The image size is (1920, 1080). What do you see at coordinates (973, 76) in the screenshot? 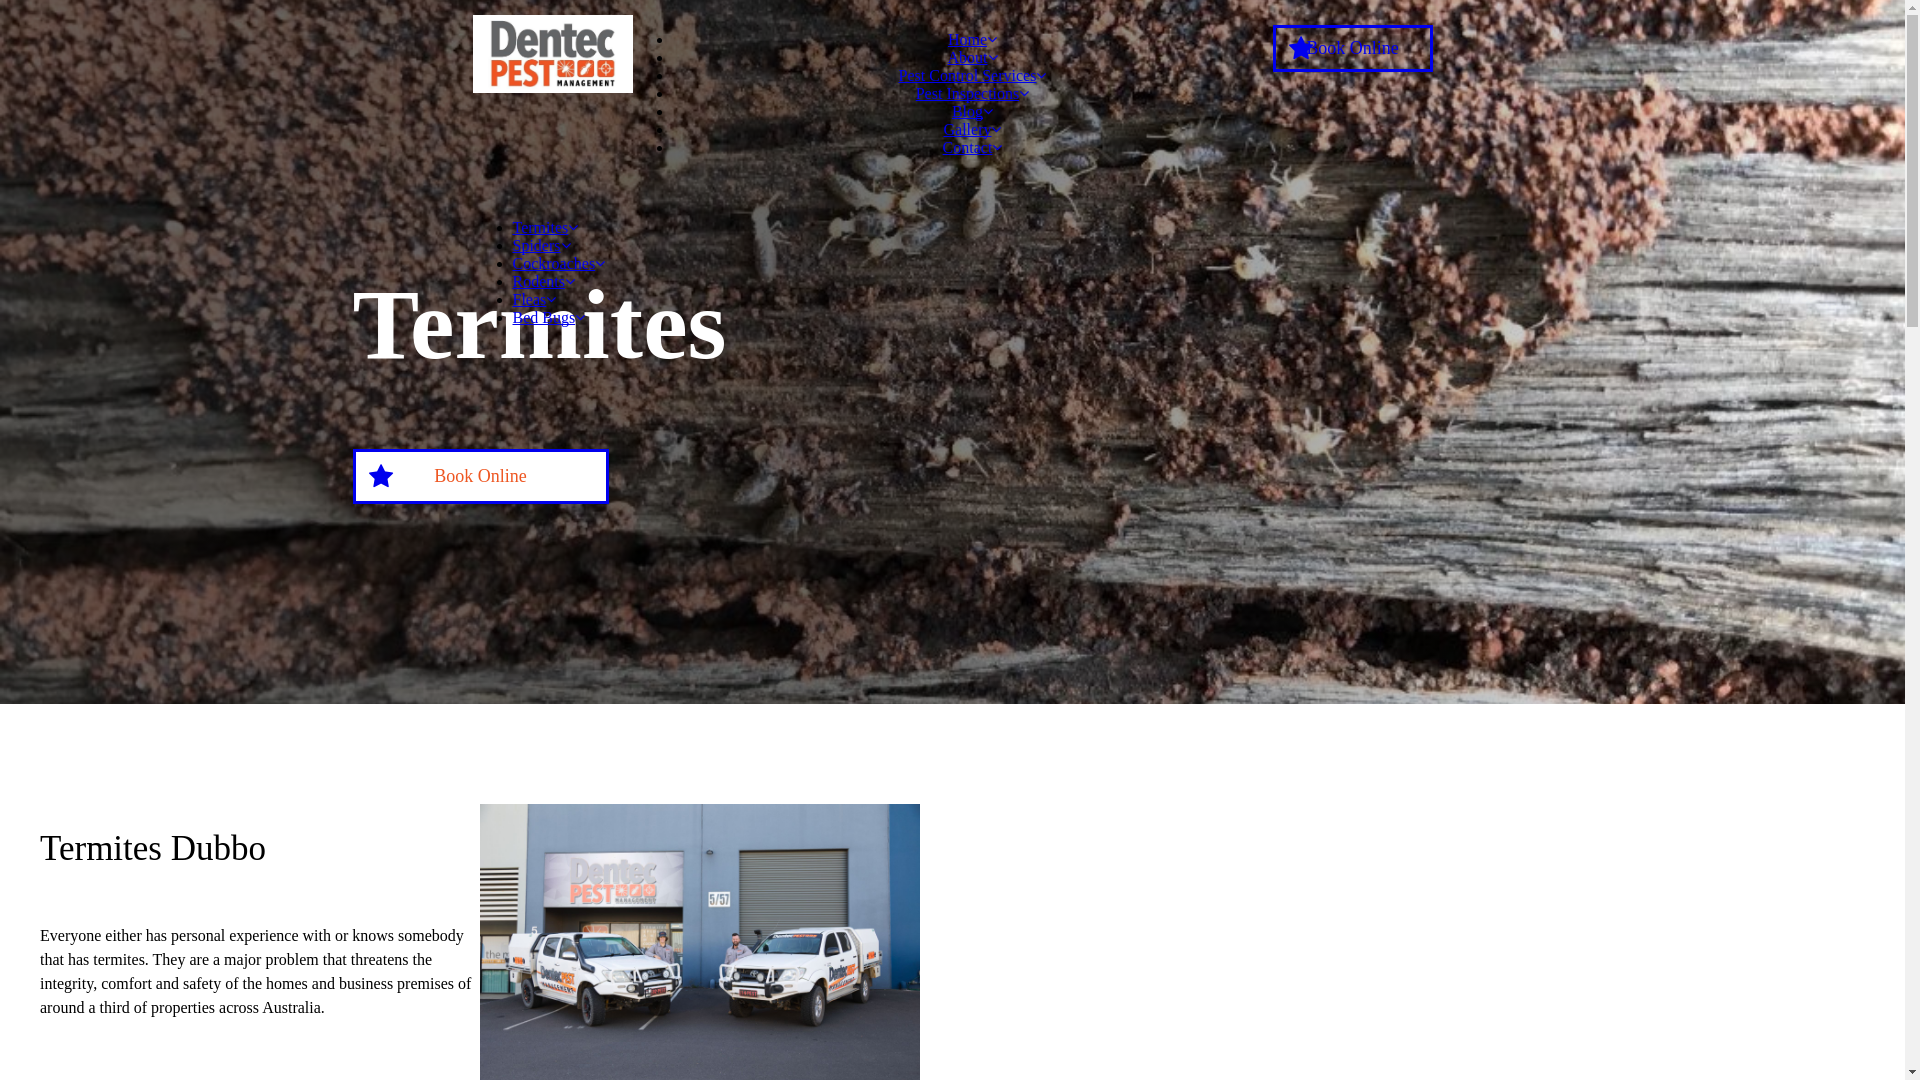
I see `Pest Control Services` at bounding box center [973, 76].